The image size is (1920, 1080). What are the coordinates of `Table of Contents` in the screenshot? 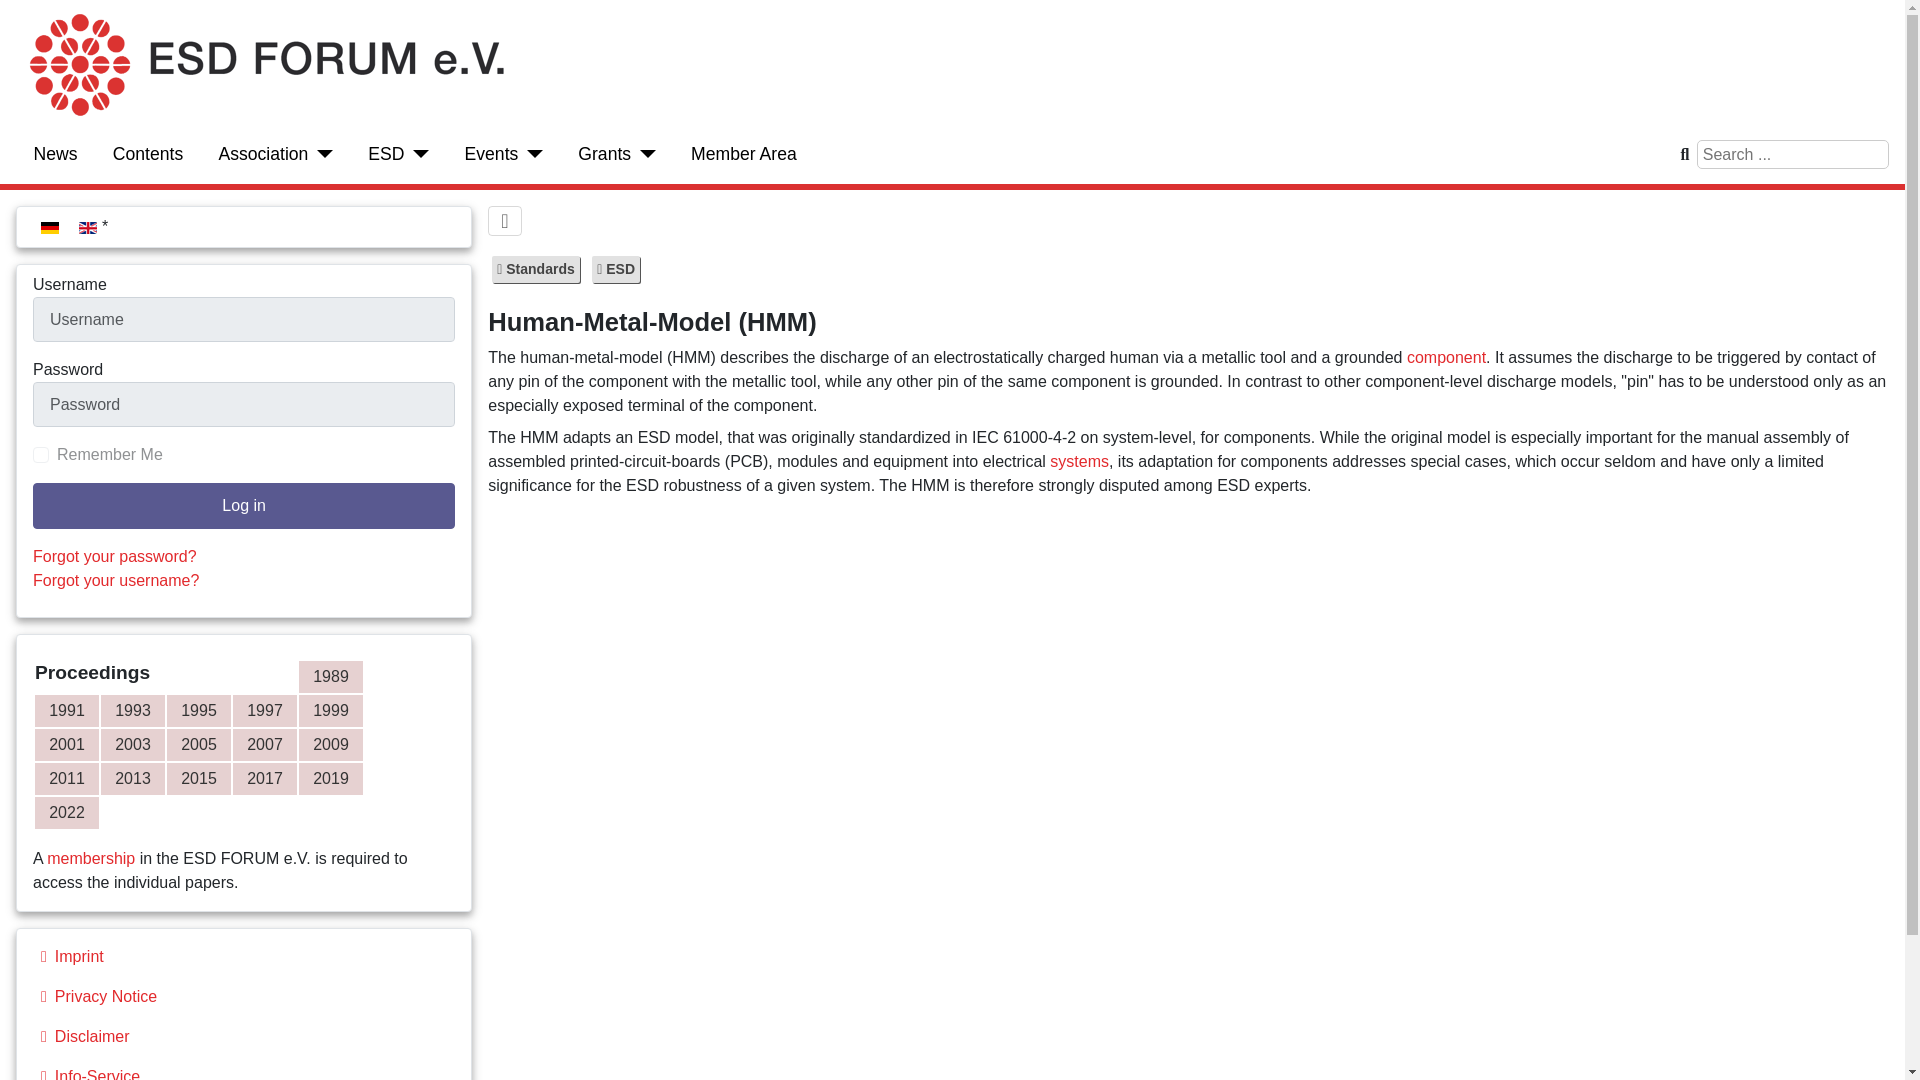 It's located at (148, 154).